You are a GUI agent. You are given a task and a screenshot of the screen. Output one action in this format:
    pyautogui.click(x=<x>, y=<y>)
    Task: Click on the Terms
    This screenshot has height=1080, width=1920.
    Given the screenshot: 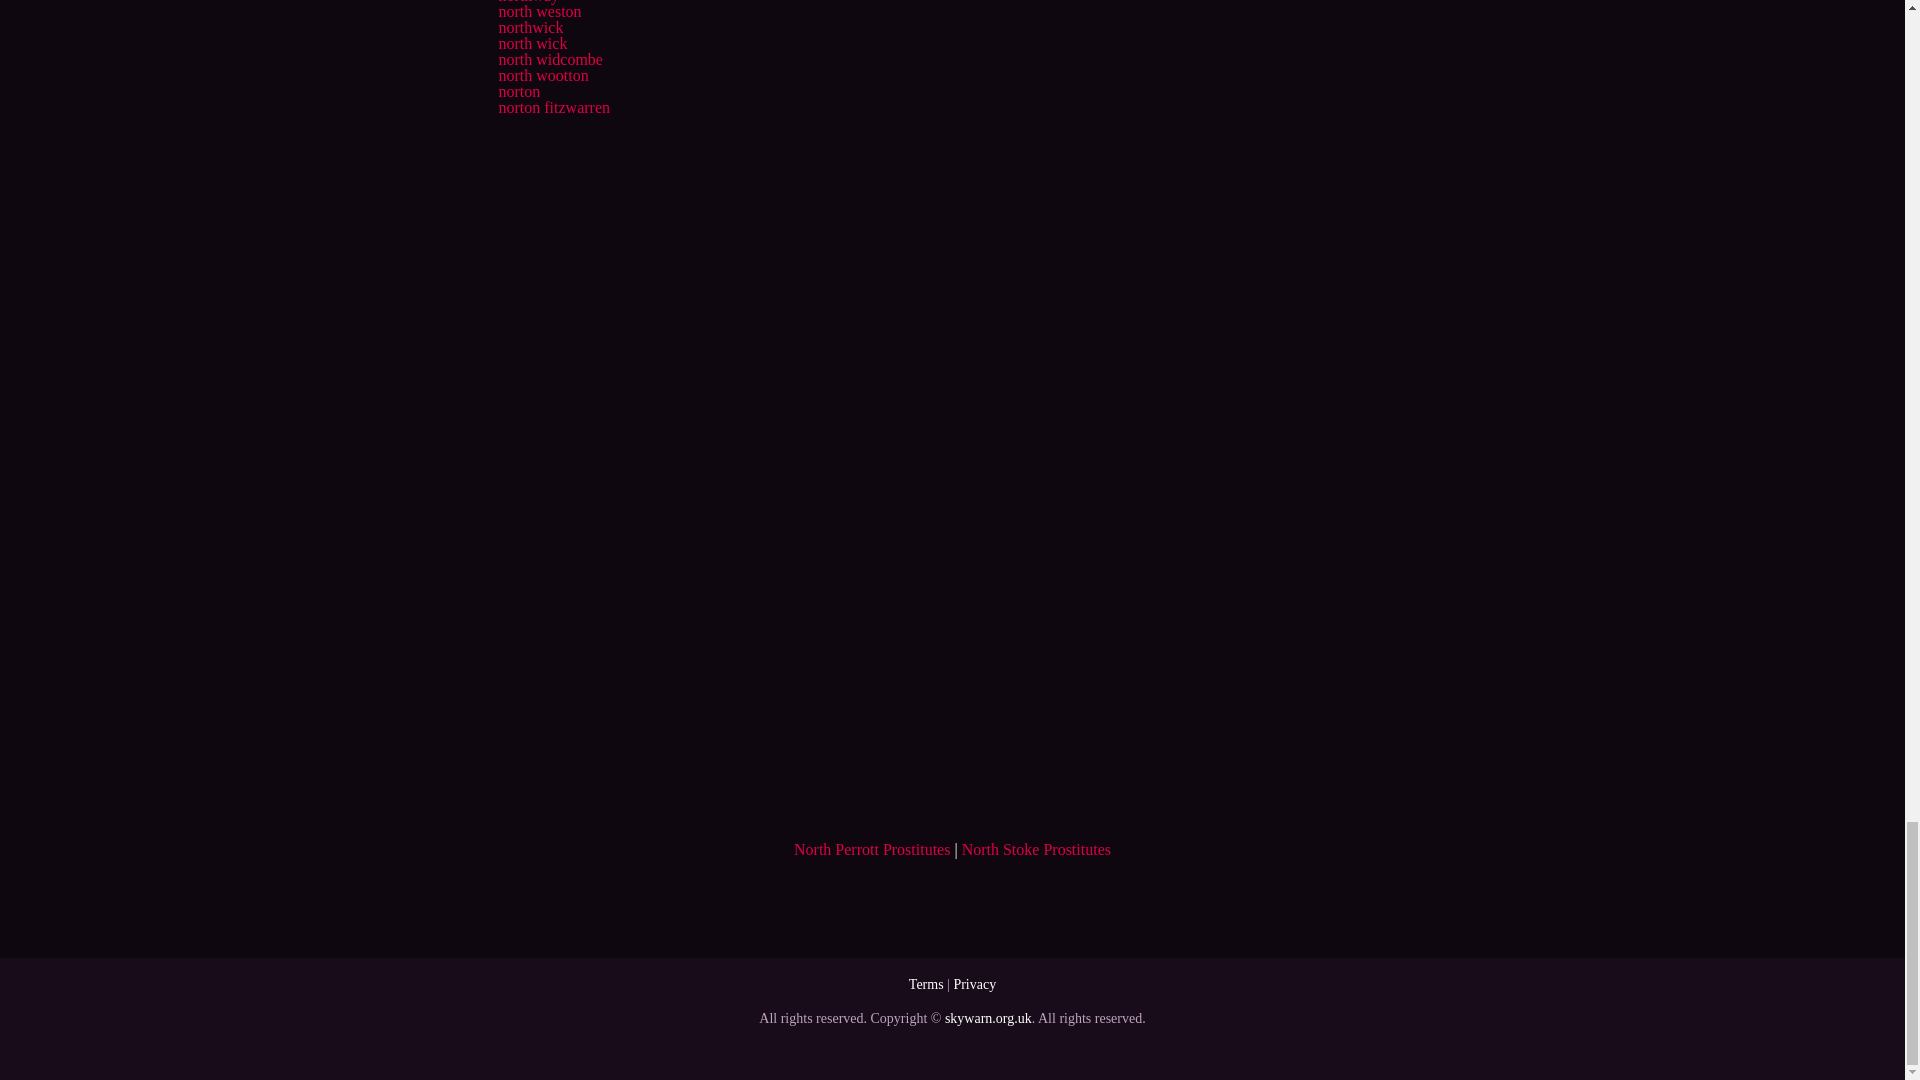 What is the action you would take?
    pyautogui.click(x=926, y=984)
    